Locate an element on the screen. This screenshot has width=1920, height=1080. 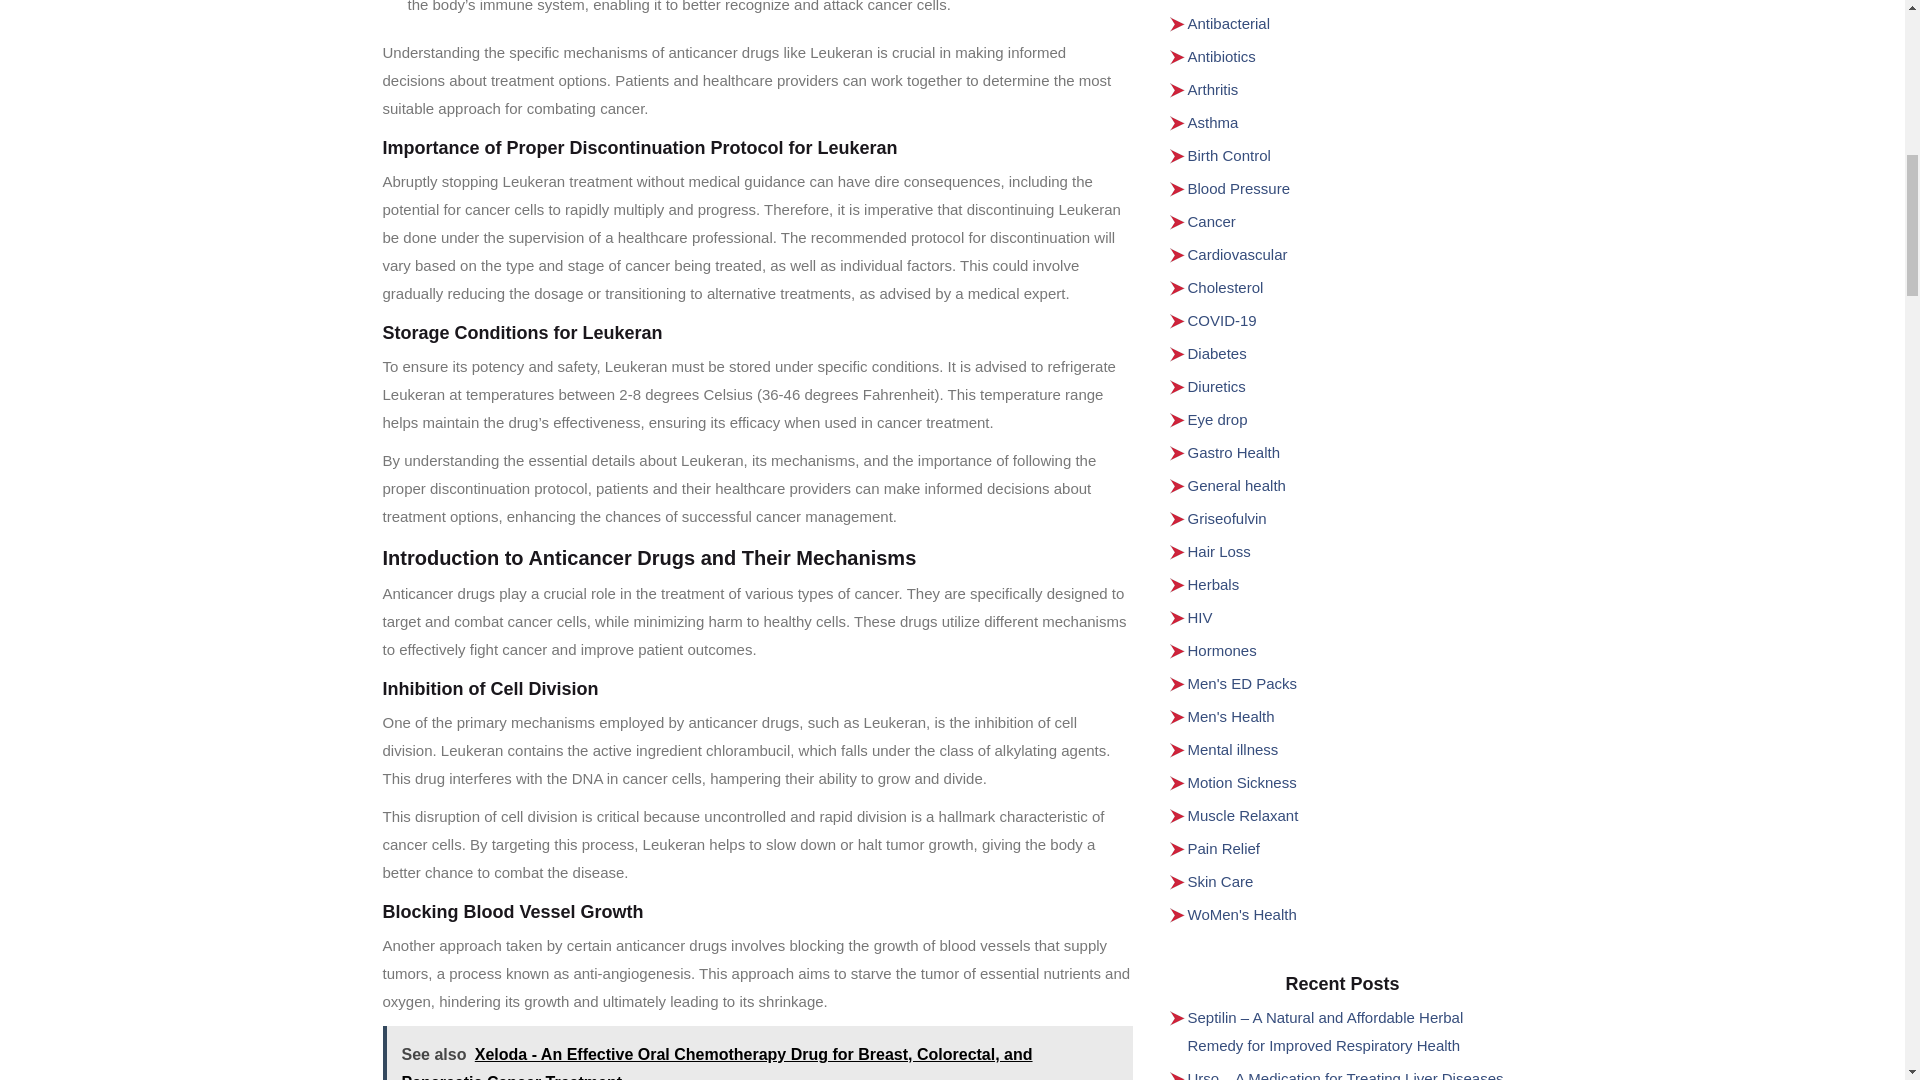
COVID-19 is located at coordinates (1222, 320).